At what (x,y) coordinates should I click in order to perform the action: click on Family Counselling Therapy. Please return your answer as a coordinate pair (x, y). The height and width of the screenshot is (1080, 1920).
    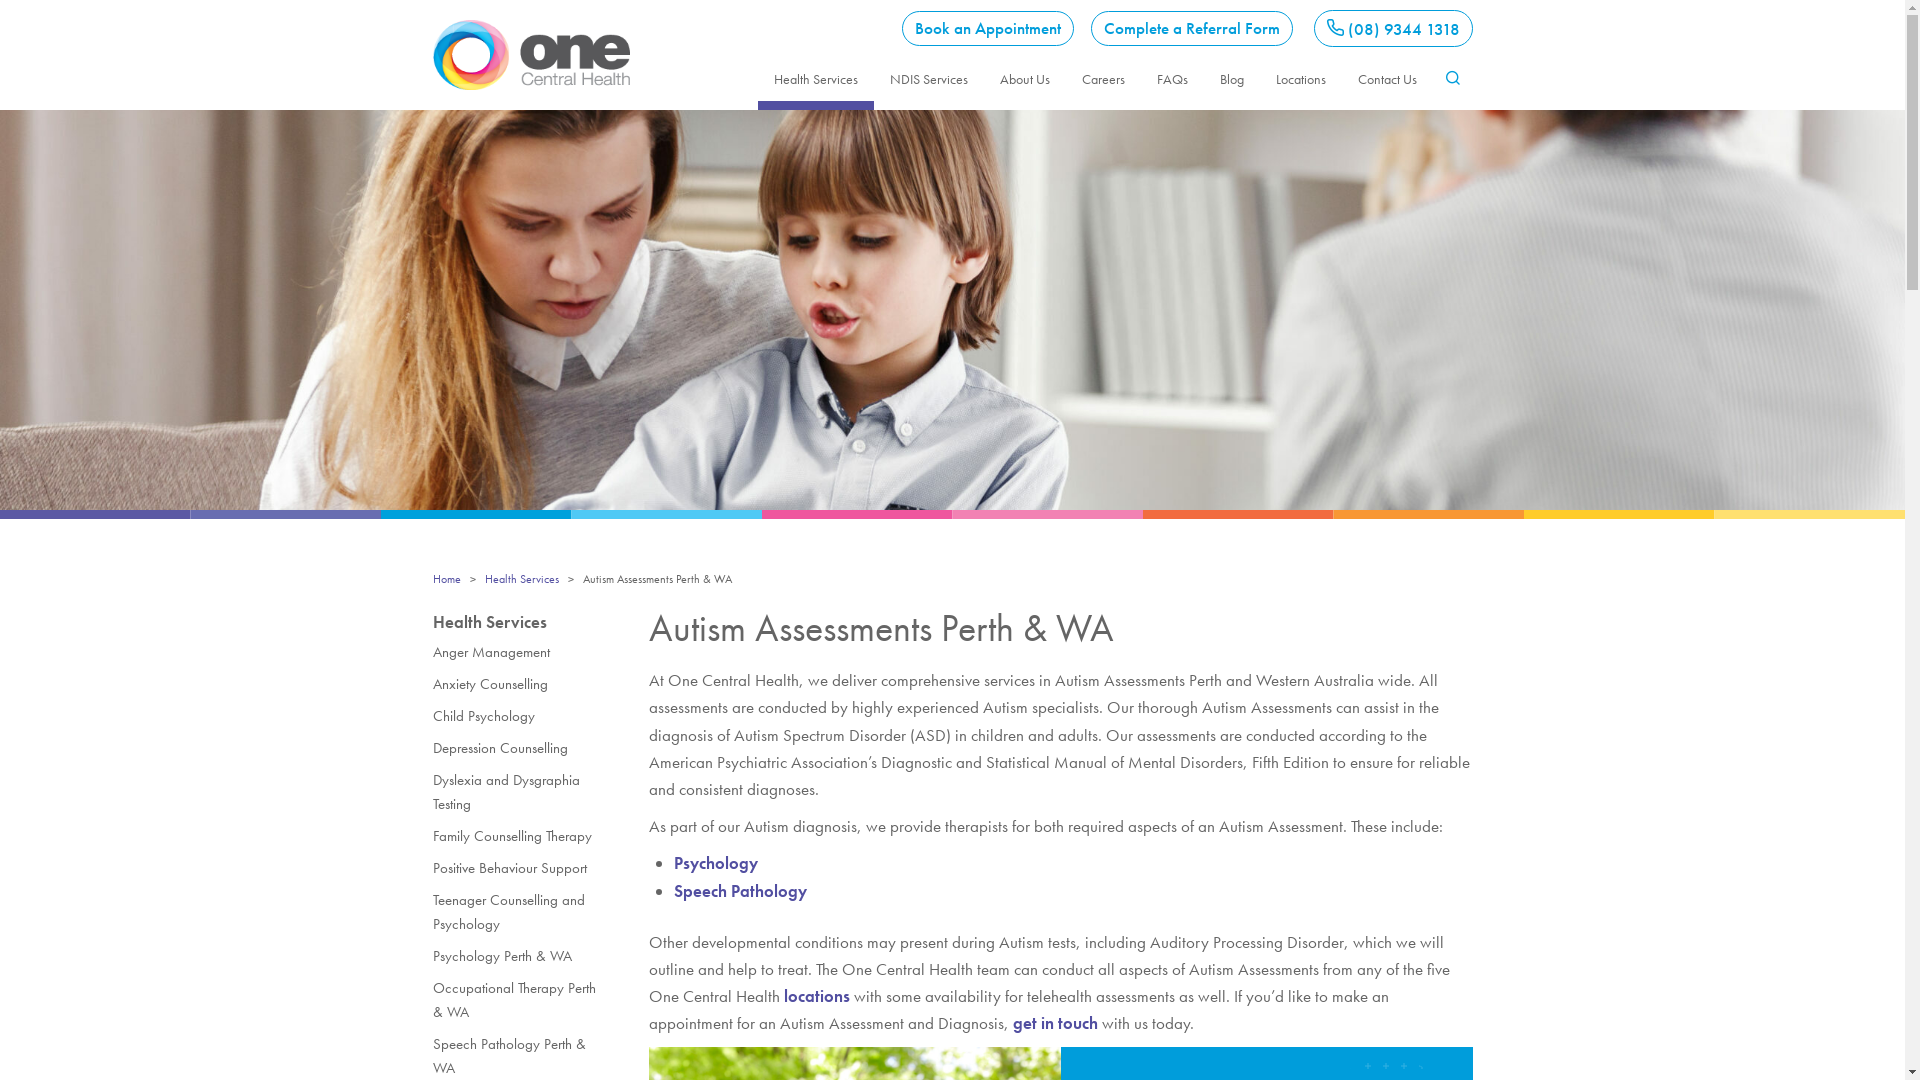
    Looking at the image, I should click on (520, 836).